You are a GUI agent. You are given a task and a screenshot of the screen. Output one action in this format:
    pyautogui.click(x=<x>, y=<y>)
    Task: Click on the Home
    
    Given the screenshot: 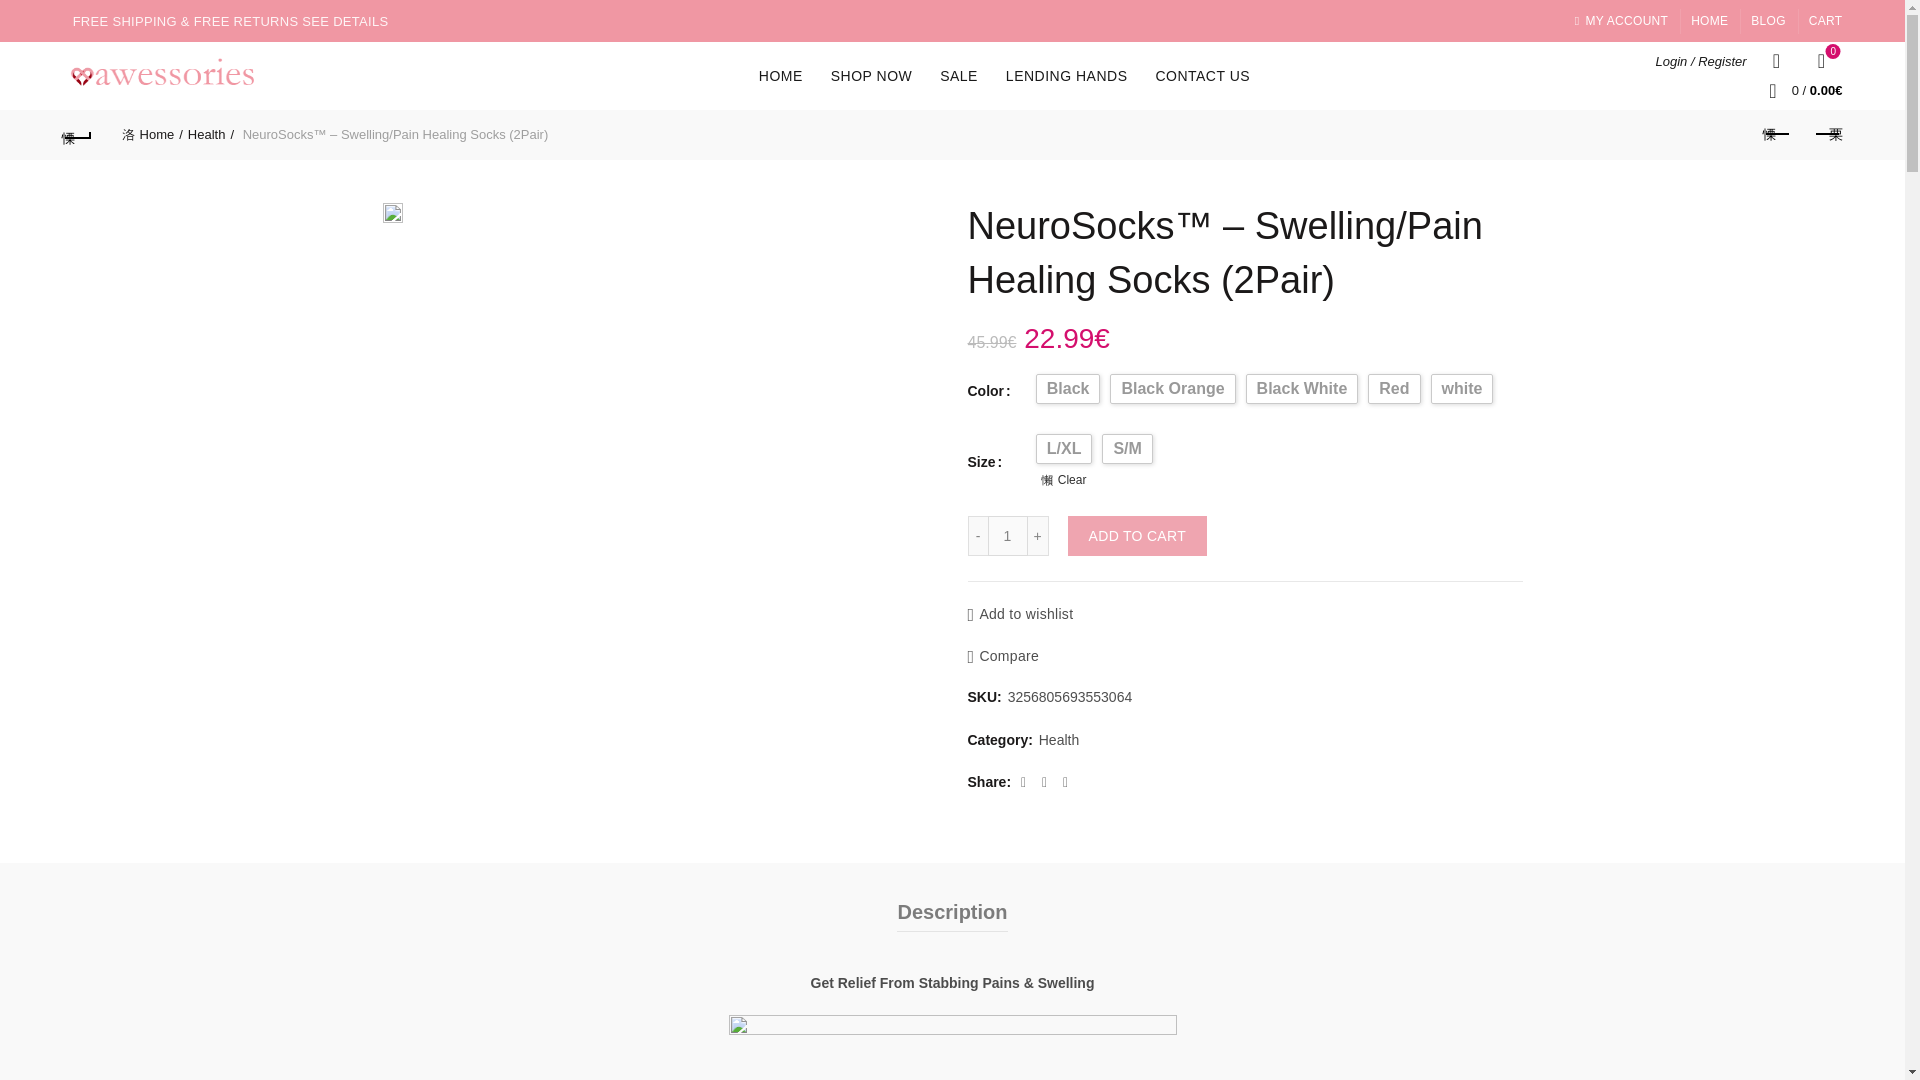 What is the action you would take?
    pyautogui.click(x=152, y=134)
    